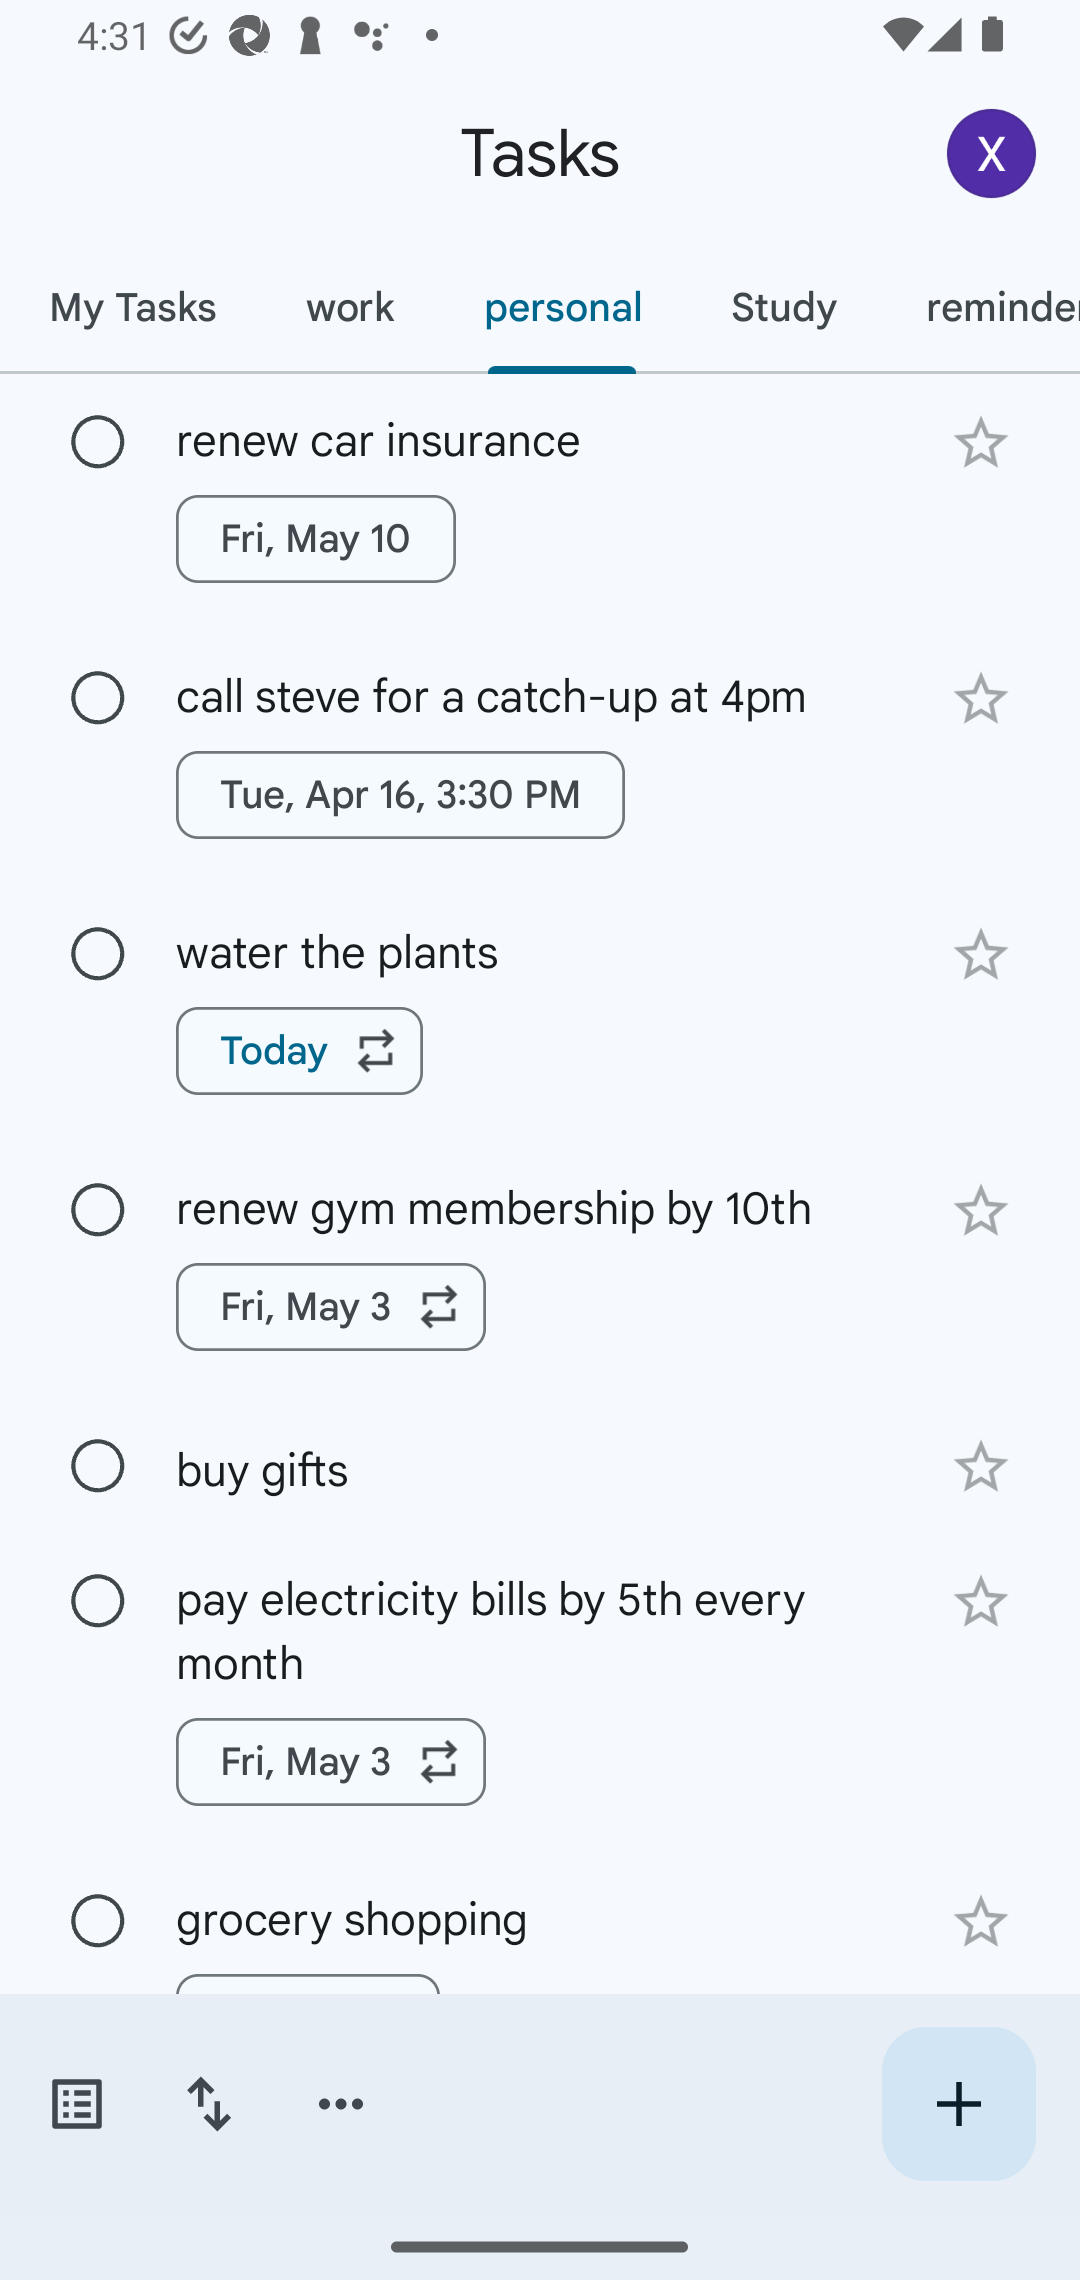  What do you see at coordinates (98, 954) in the screenshot?
I see `Mark as complete` at bounding box center [98, 954].